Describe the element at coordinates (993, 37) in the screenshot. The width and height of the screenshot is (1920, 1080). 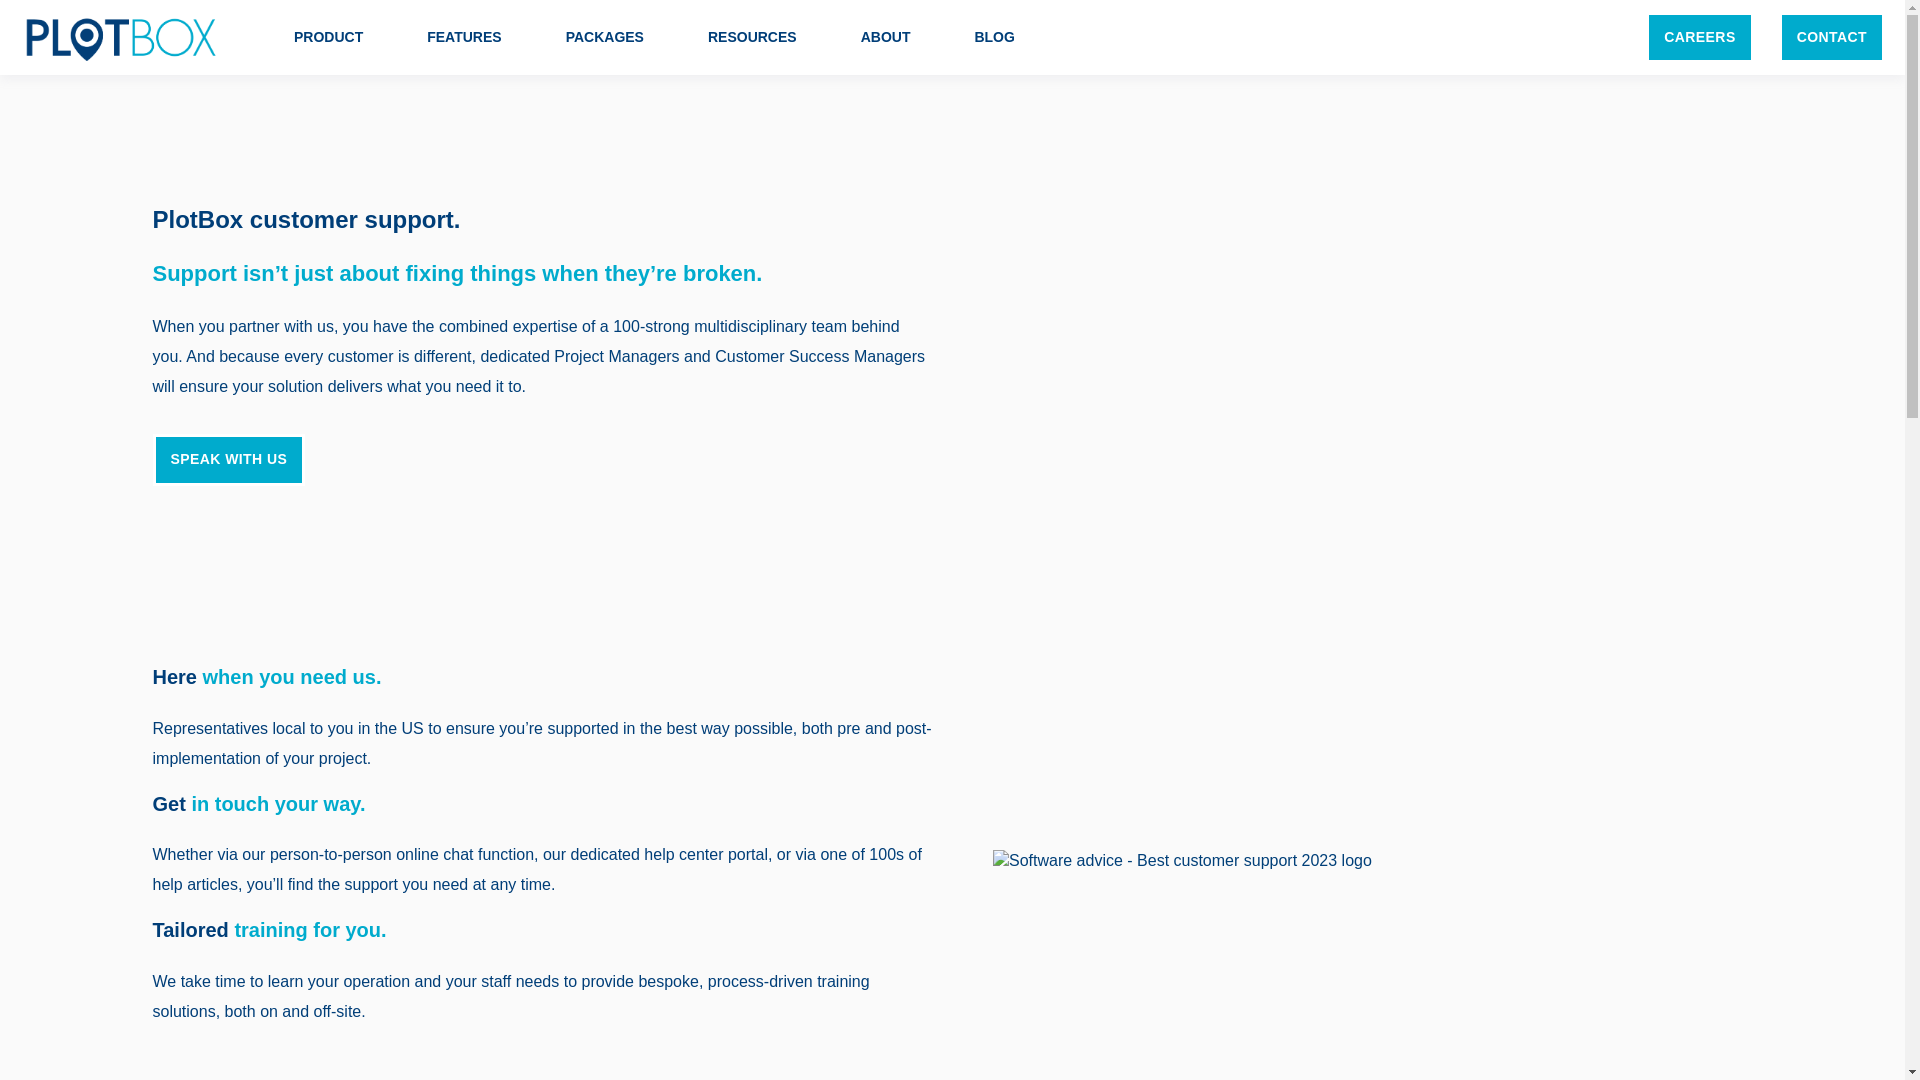
I see `BLOG` at that location.